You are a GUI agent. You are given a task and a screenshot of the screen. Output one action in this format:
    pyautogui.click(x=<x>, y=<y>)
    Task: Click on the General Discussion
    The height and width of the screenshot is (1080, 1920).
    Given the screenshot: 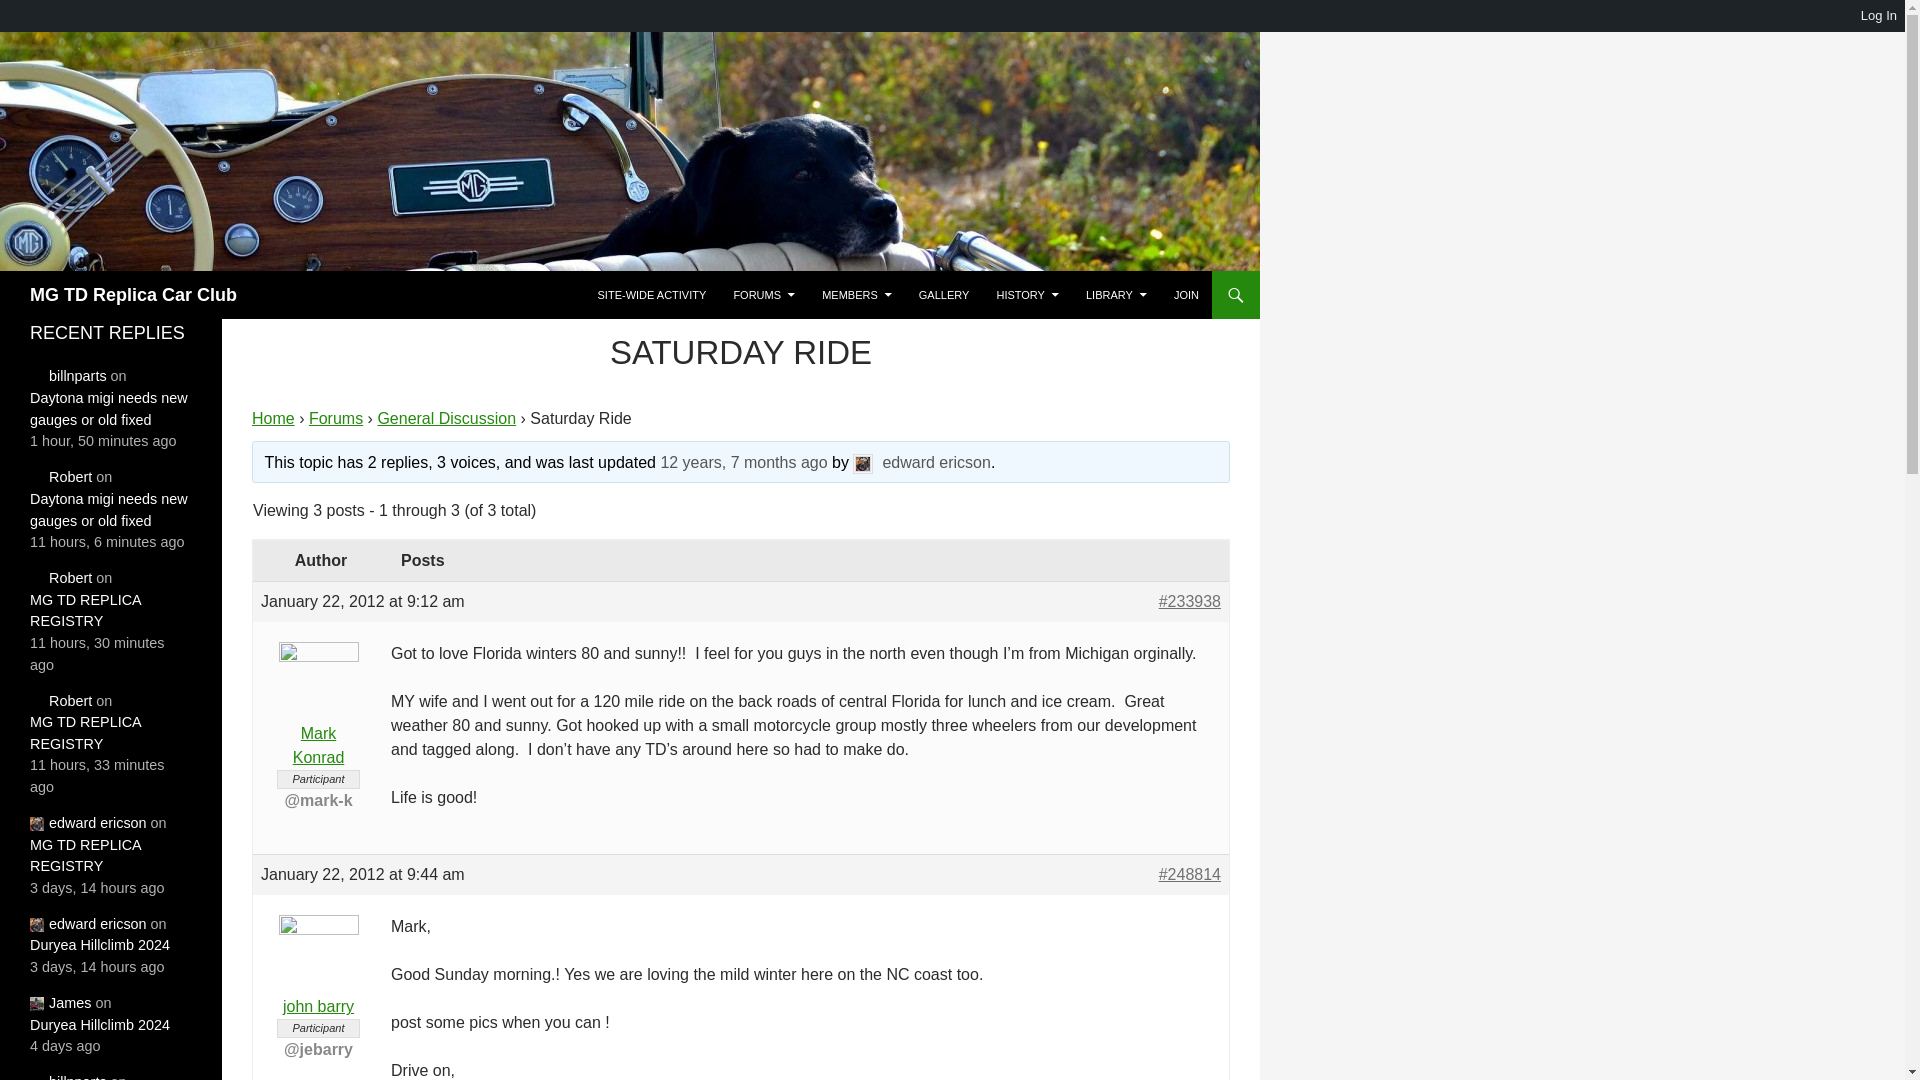 What is the action you would take?
    pyautogui.click(x=446, y=418)
    